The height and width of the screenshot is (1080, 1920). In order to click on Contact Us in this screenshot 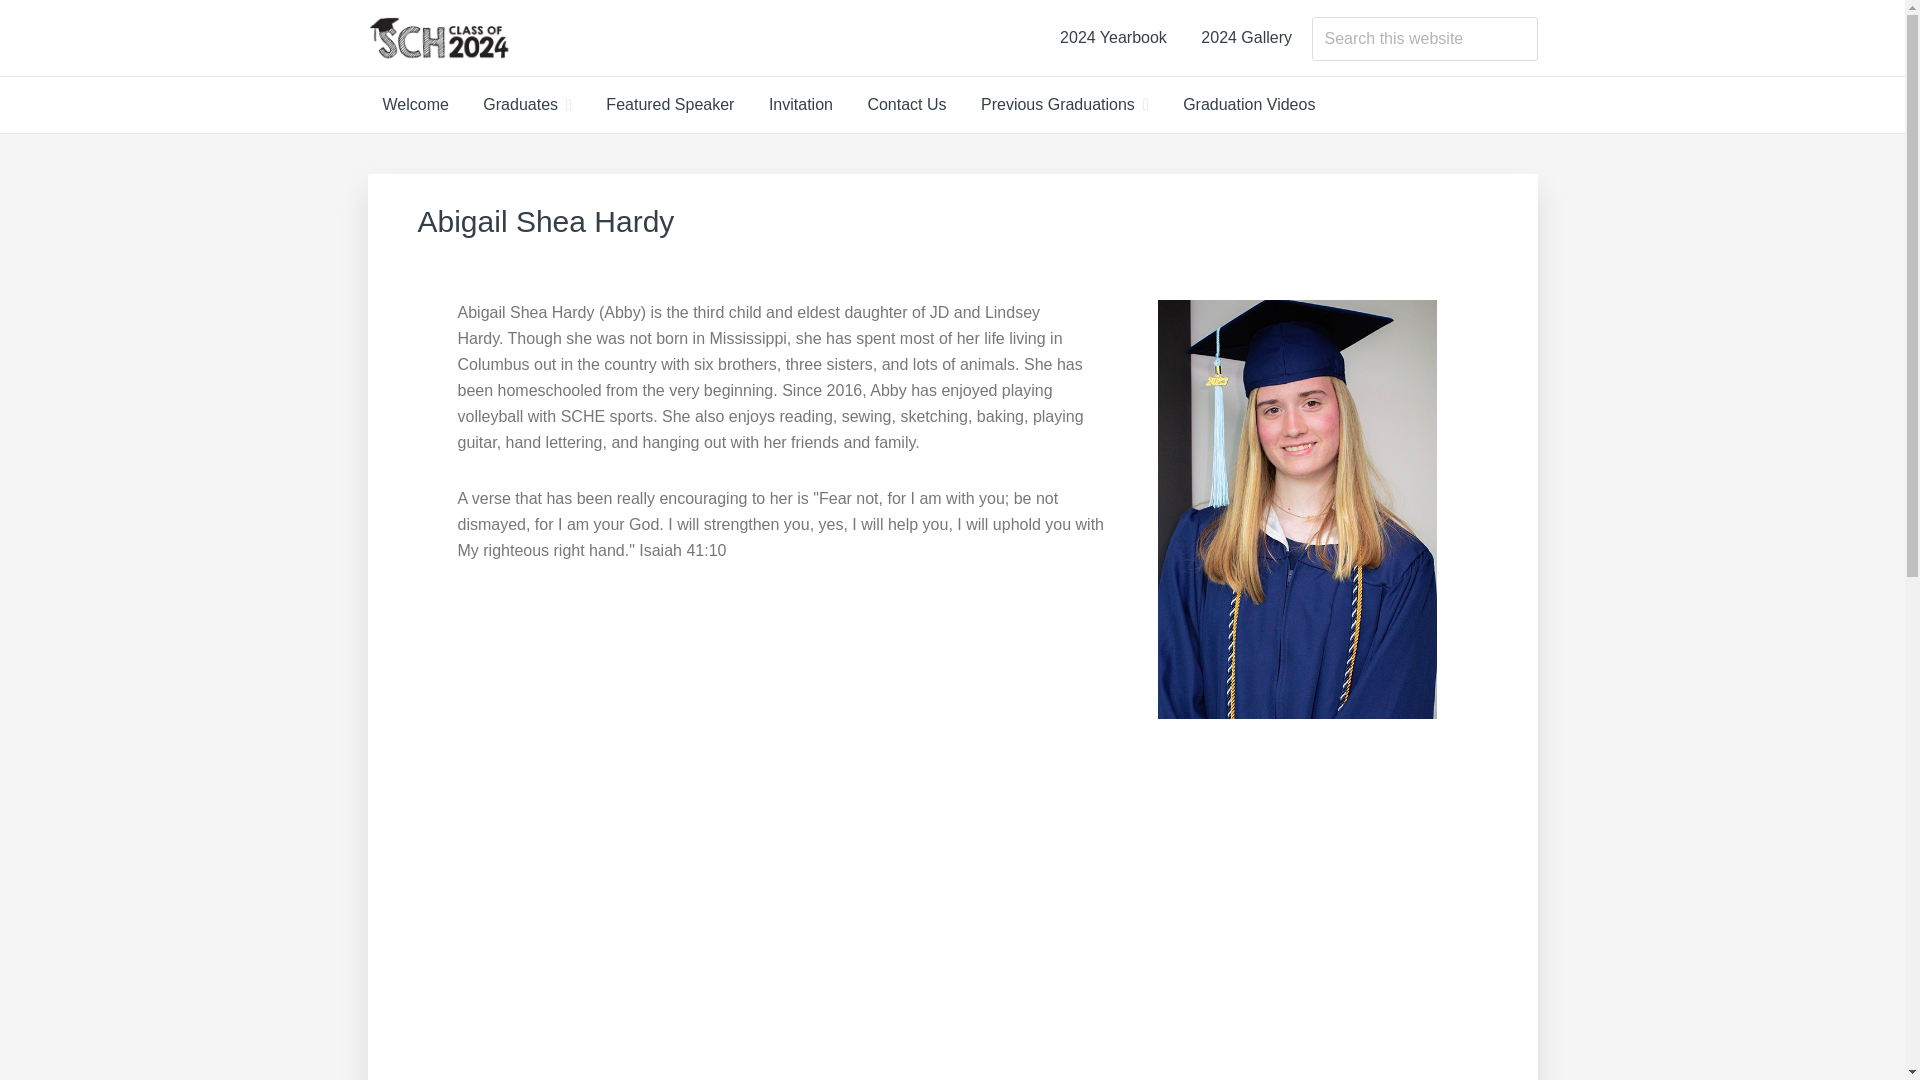, I will do `click(906, 104)`.